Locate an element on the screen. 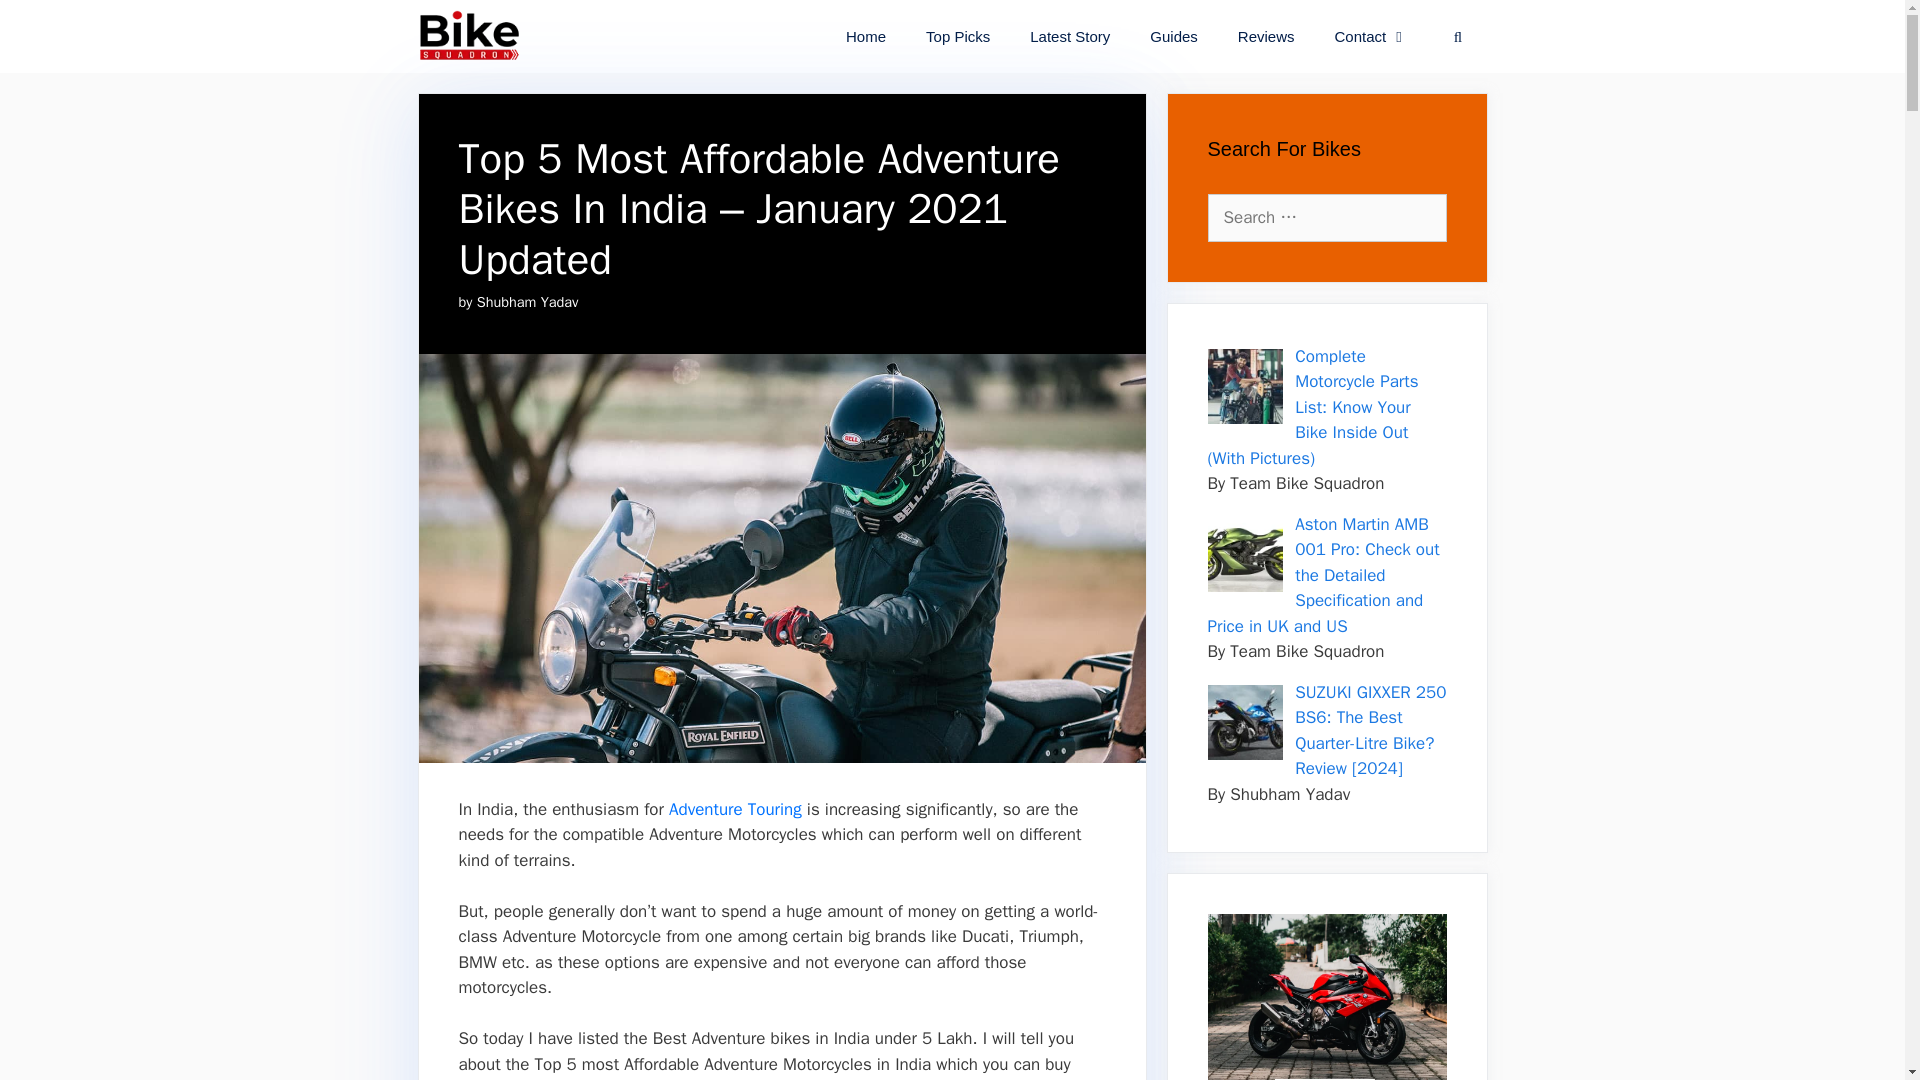  Bike Squadron is located at coordinates (474, 36).